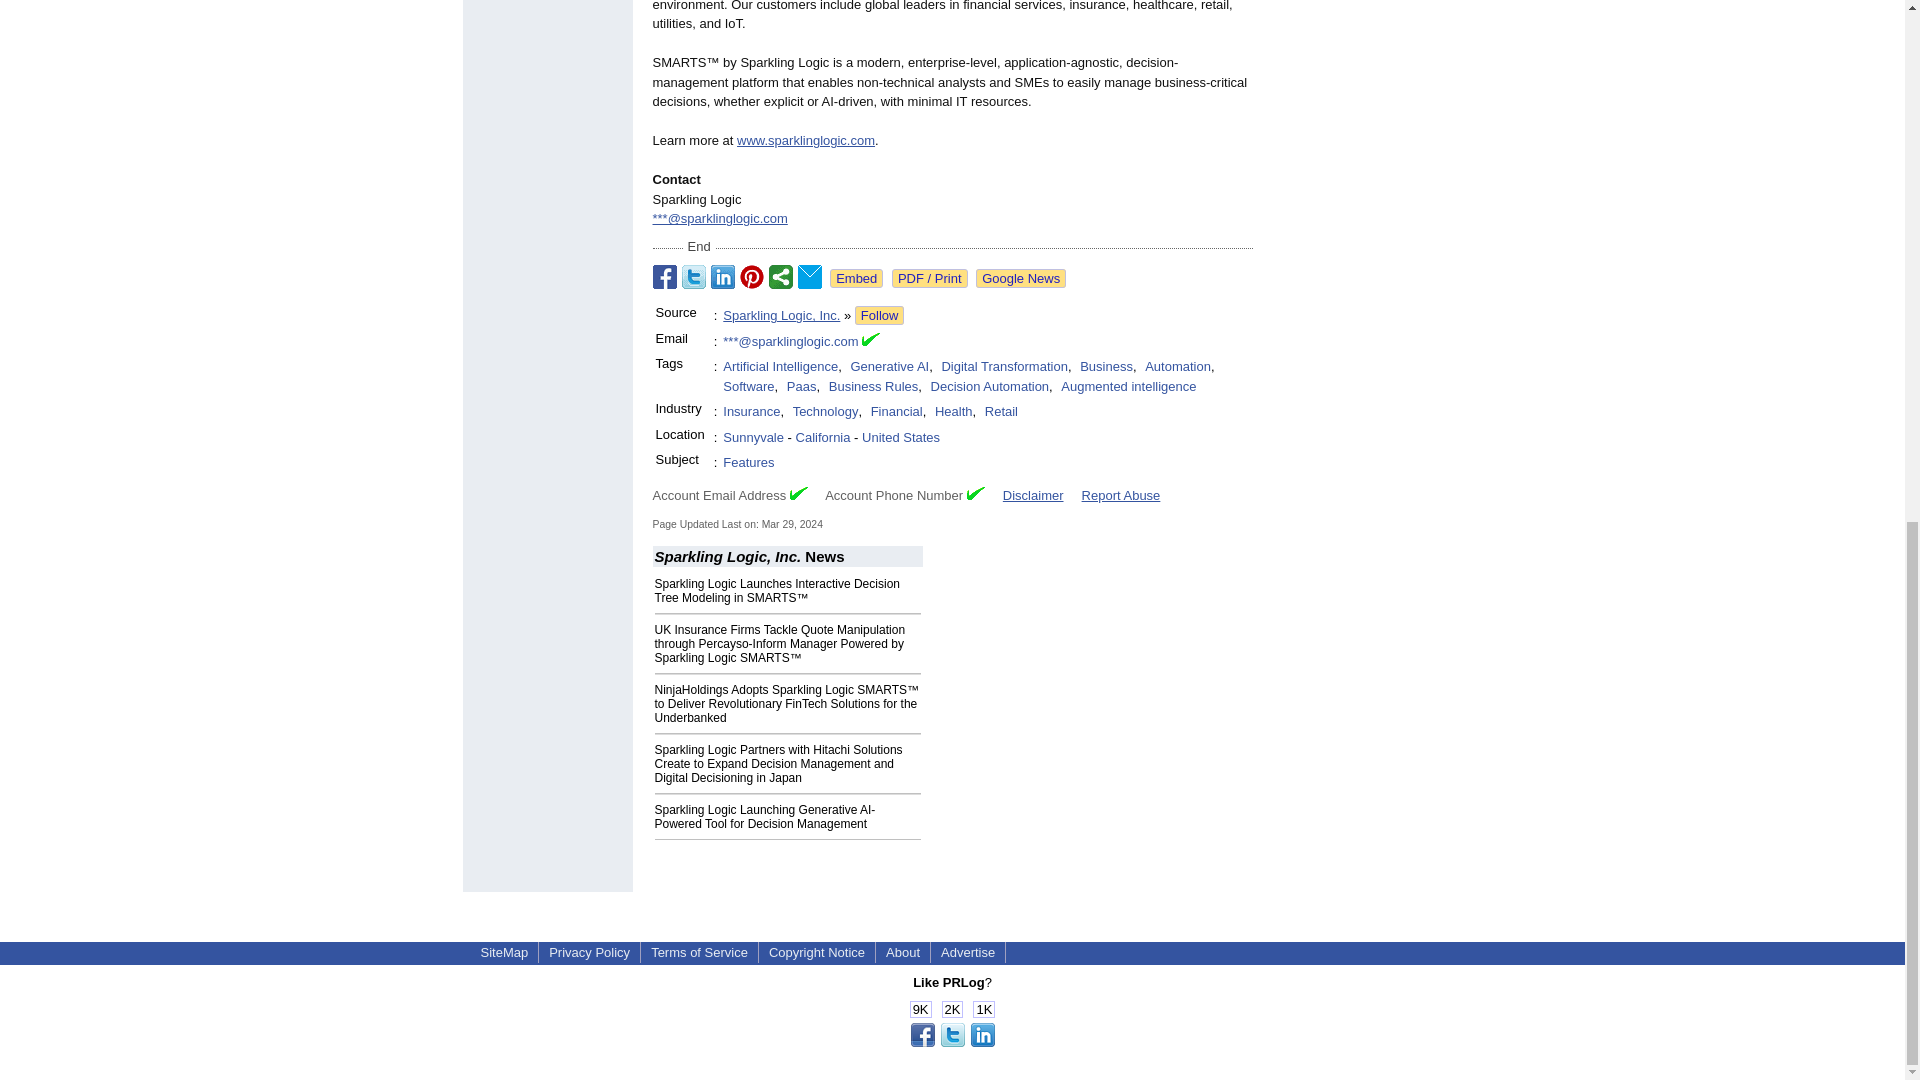  Describe the element at coordinates (856, 278) in the screenshot. I see `Embed` at that location.